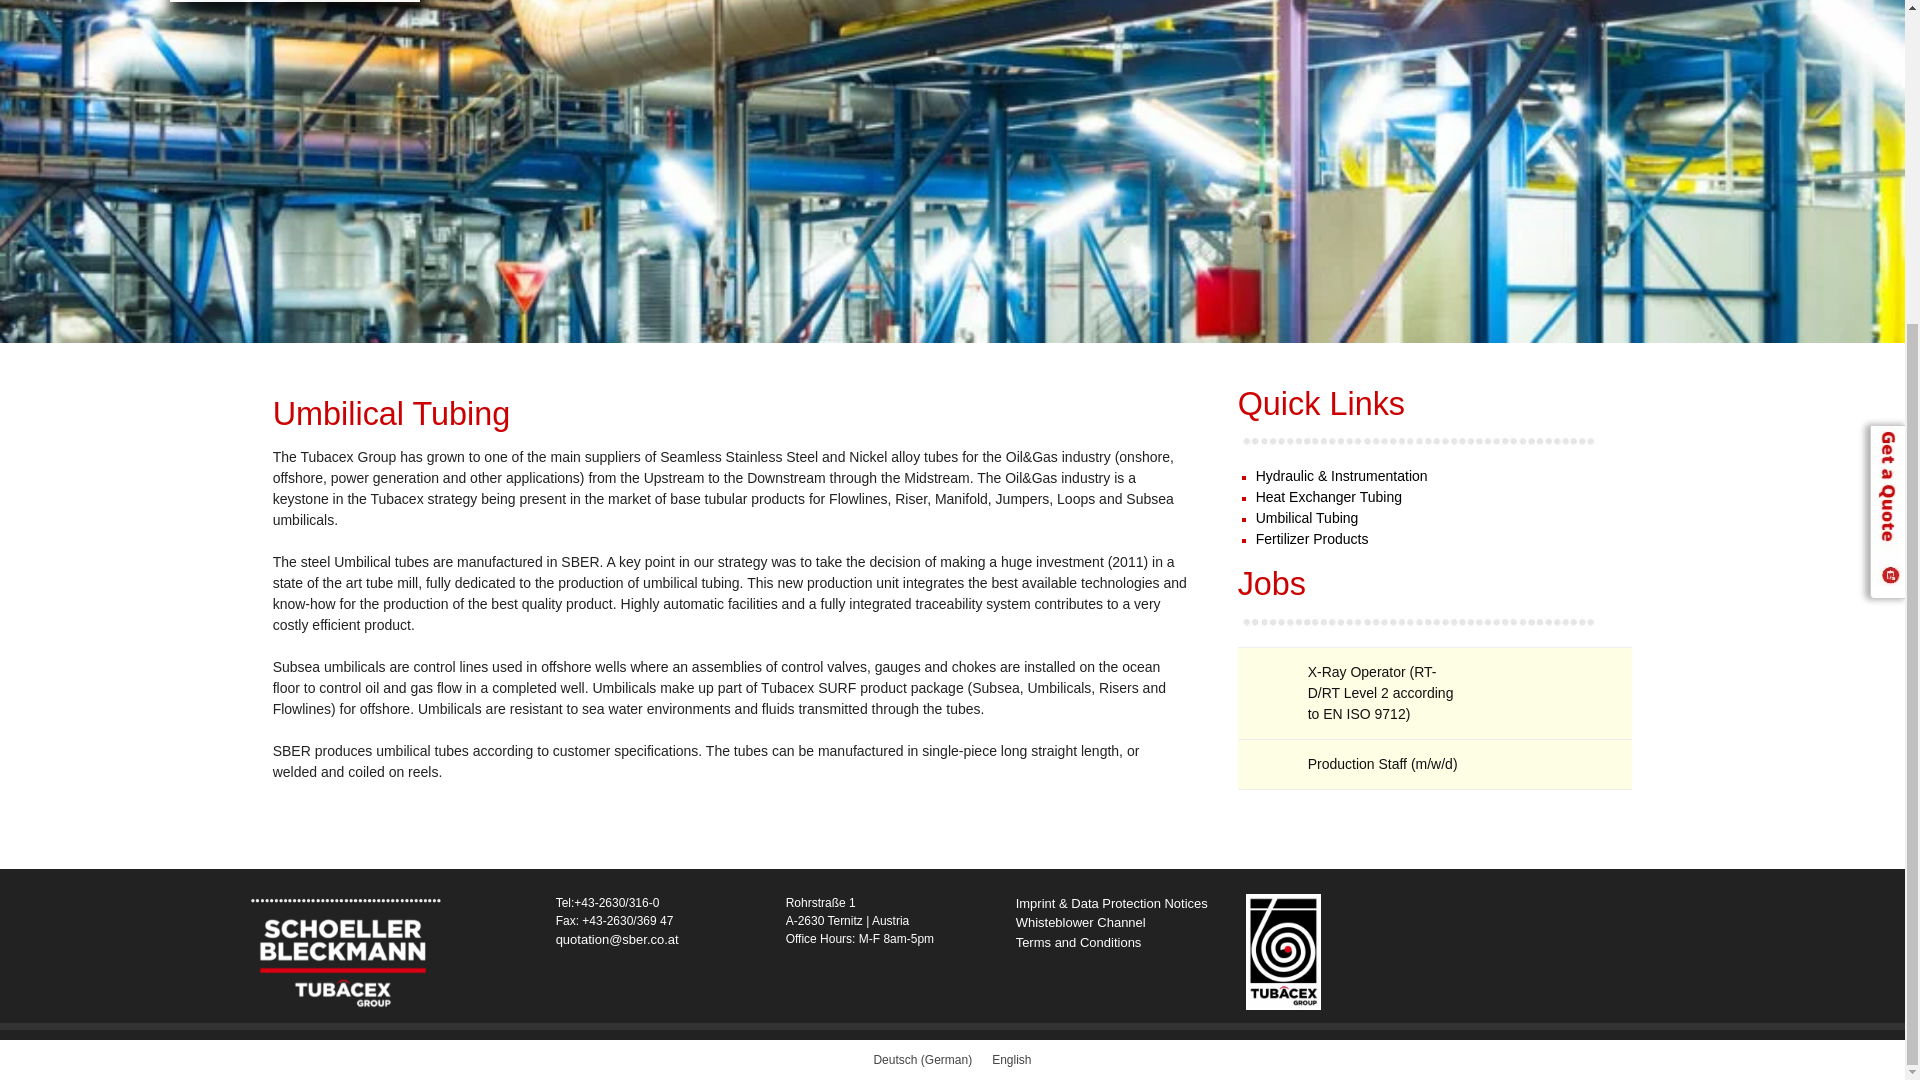 This screenshot has width=1920, height=1080. I want to click on English, so click(1010, 1060).